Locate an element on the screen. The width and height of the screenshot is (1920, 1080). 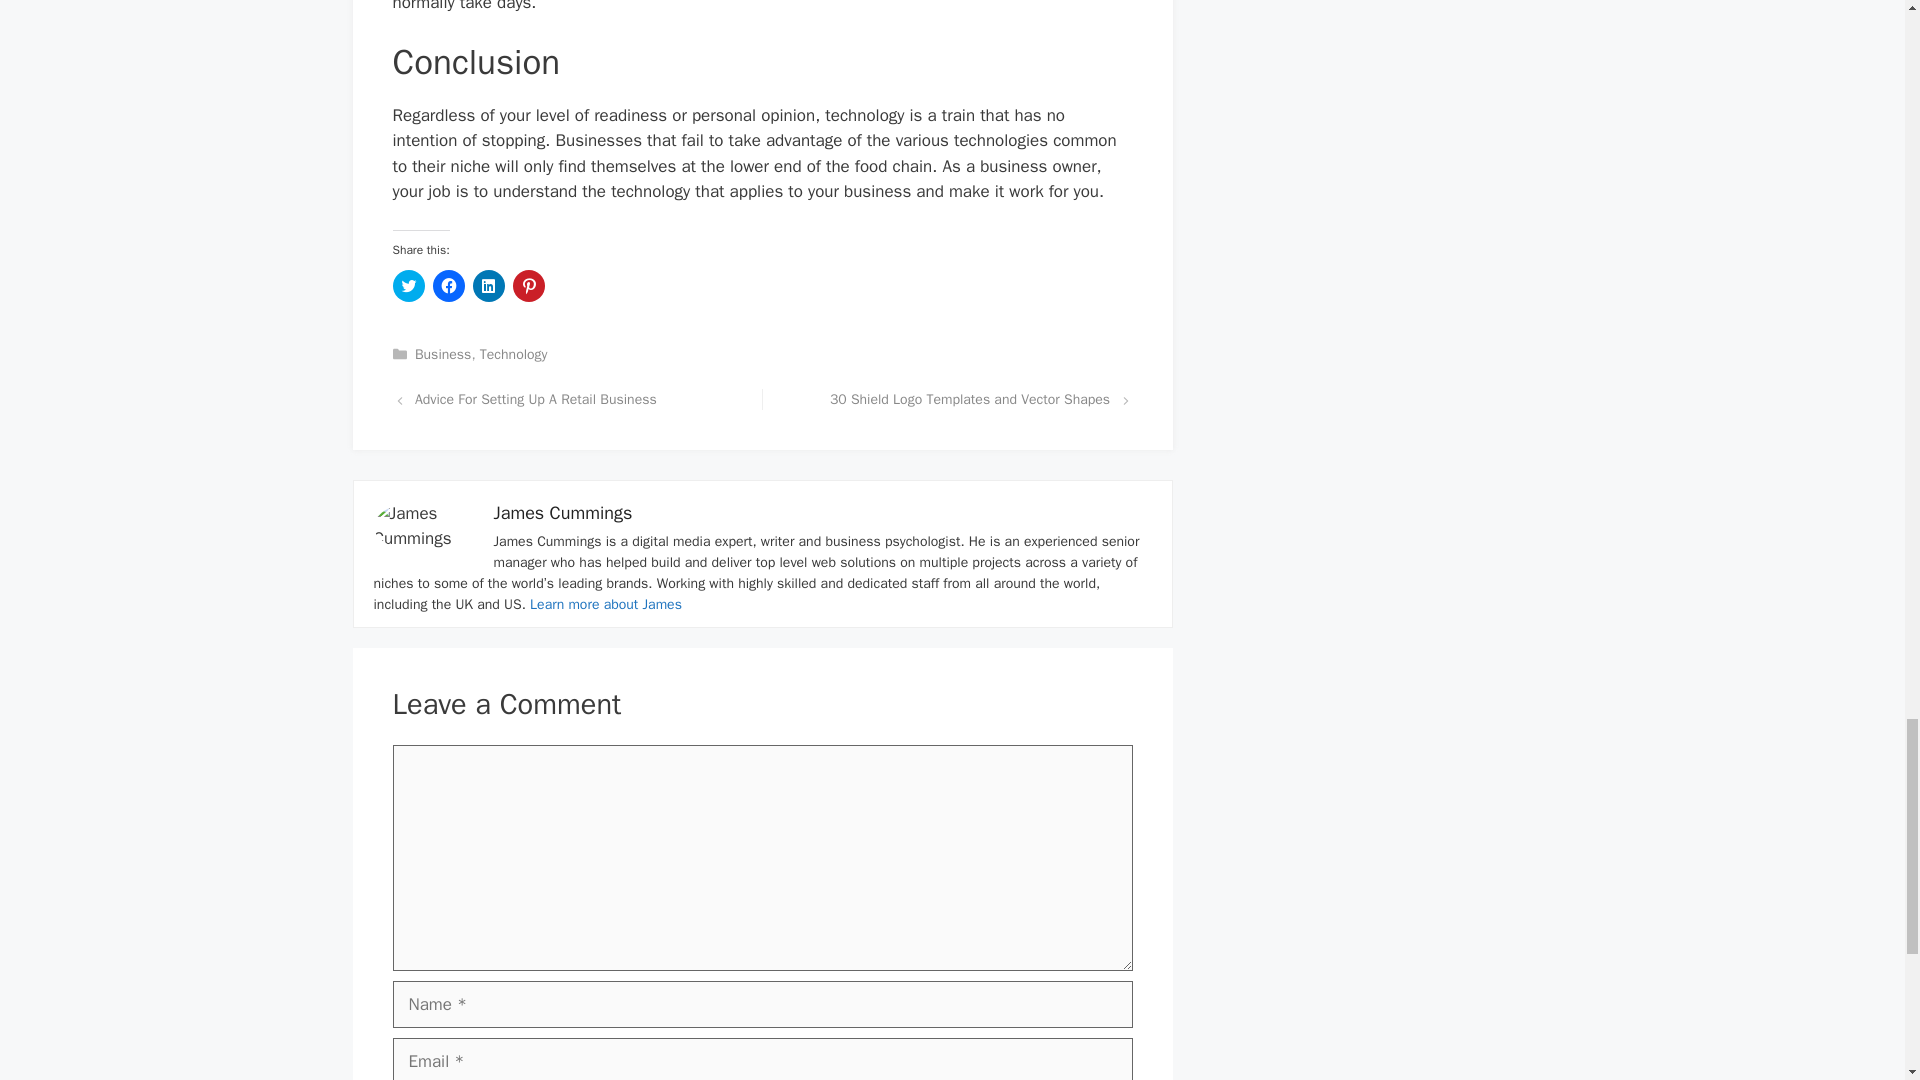
Learn more about James is located at coordinates (605, 604).